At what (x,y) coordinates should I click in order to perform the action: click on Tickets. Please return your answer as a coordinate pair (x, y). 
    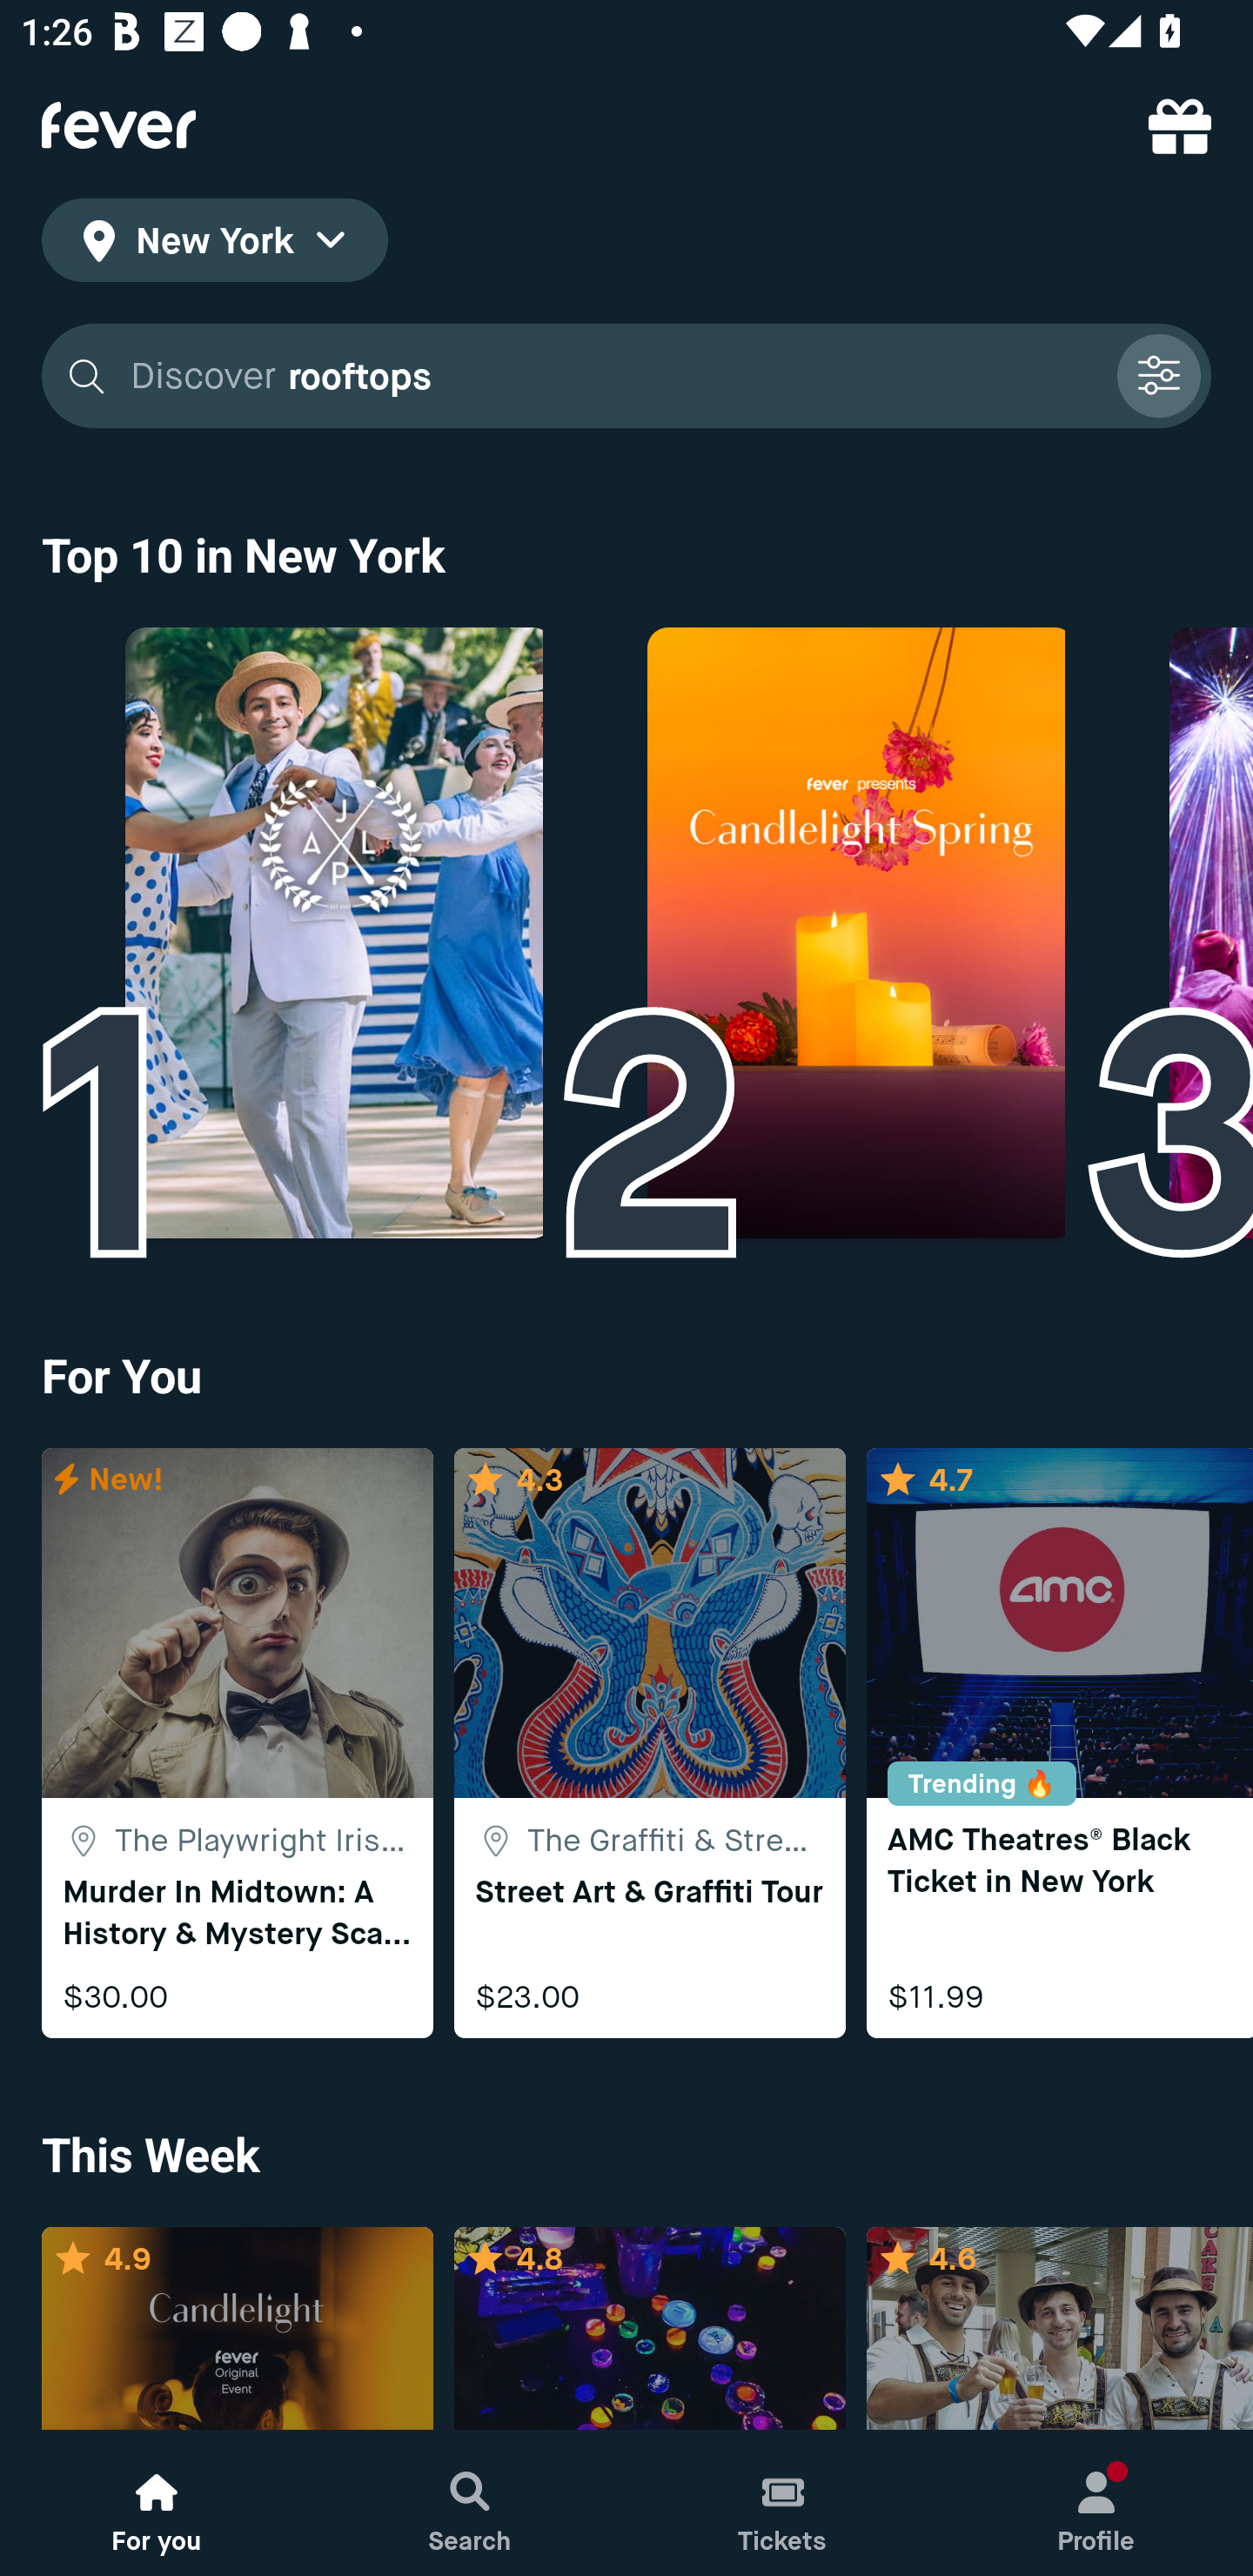
    Looking at the image, I should click on (783, 2503).